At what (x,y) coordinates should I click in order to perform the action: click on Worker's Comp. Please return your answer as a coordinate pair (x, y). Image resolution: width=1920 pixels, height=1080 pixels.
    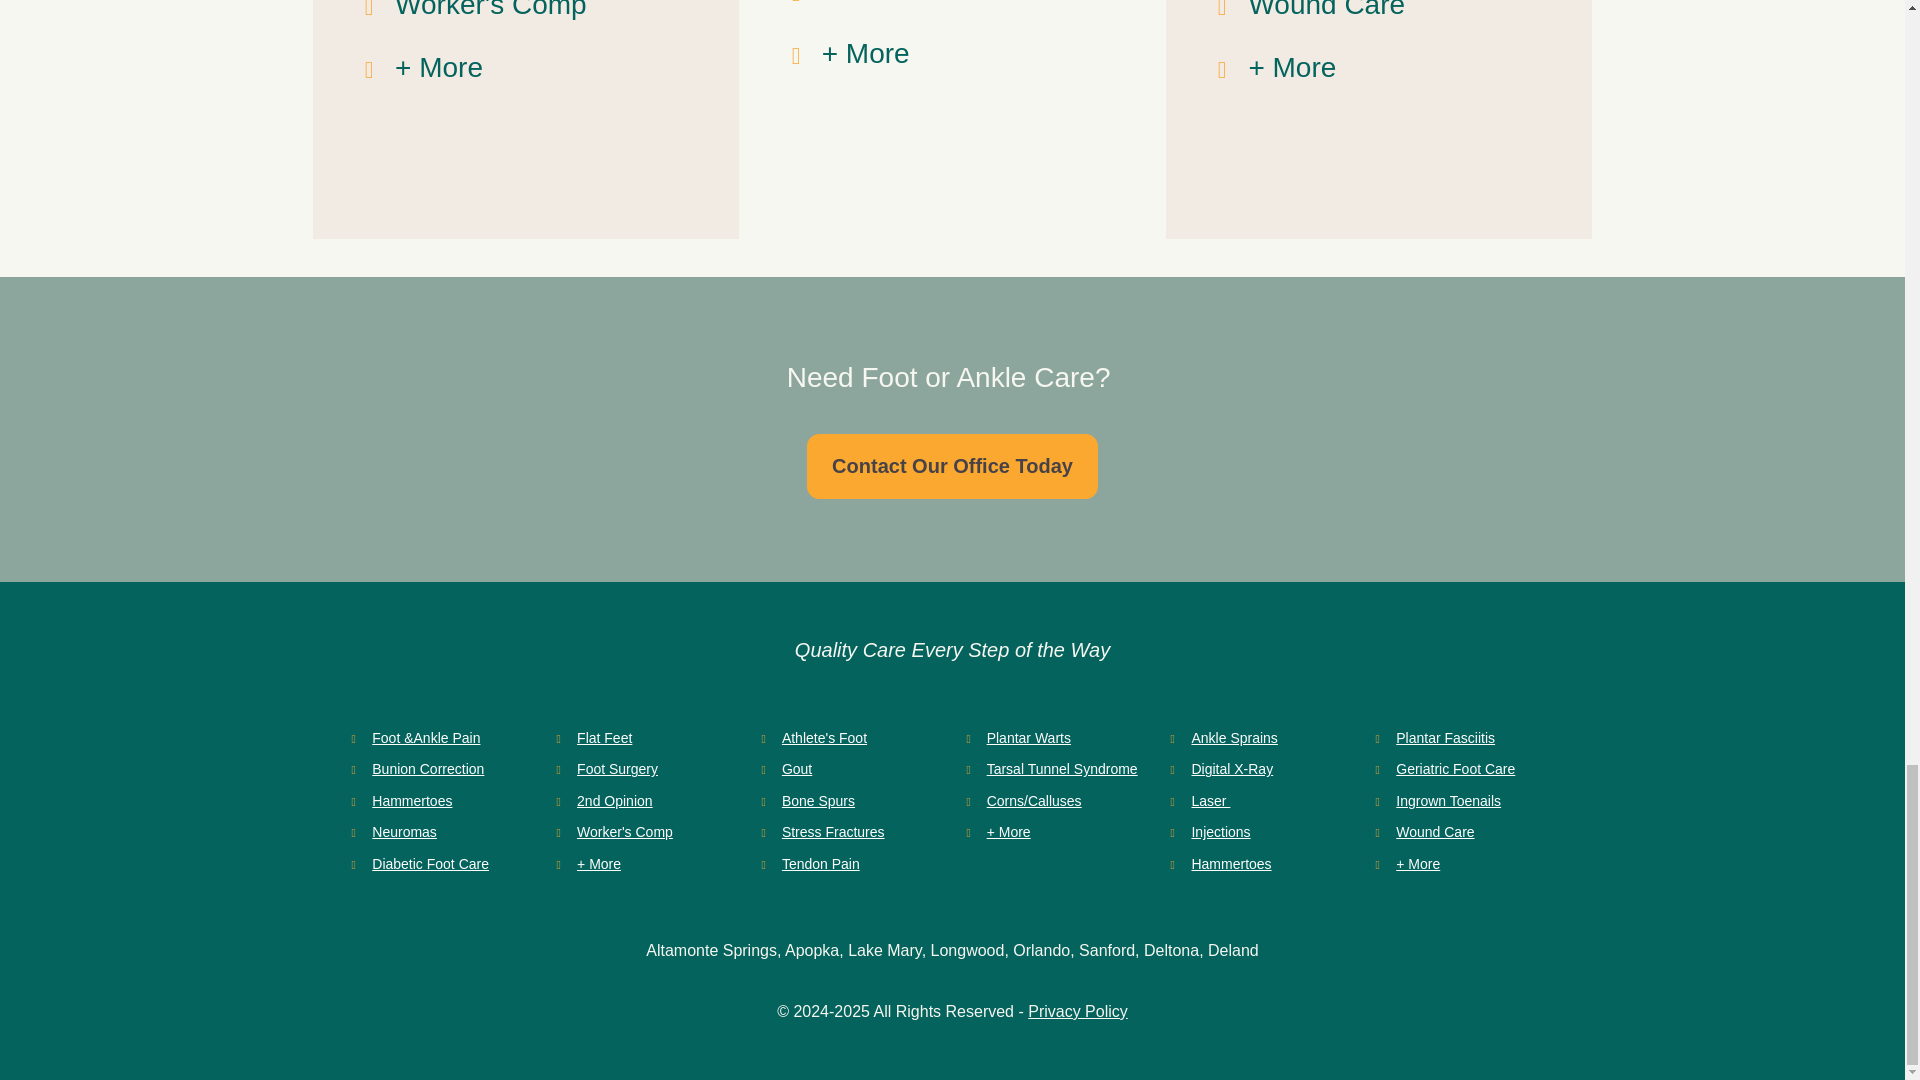
    Looking at the image, I should click on (625, 832).